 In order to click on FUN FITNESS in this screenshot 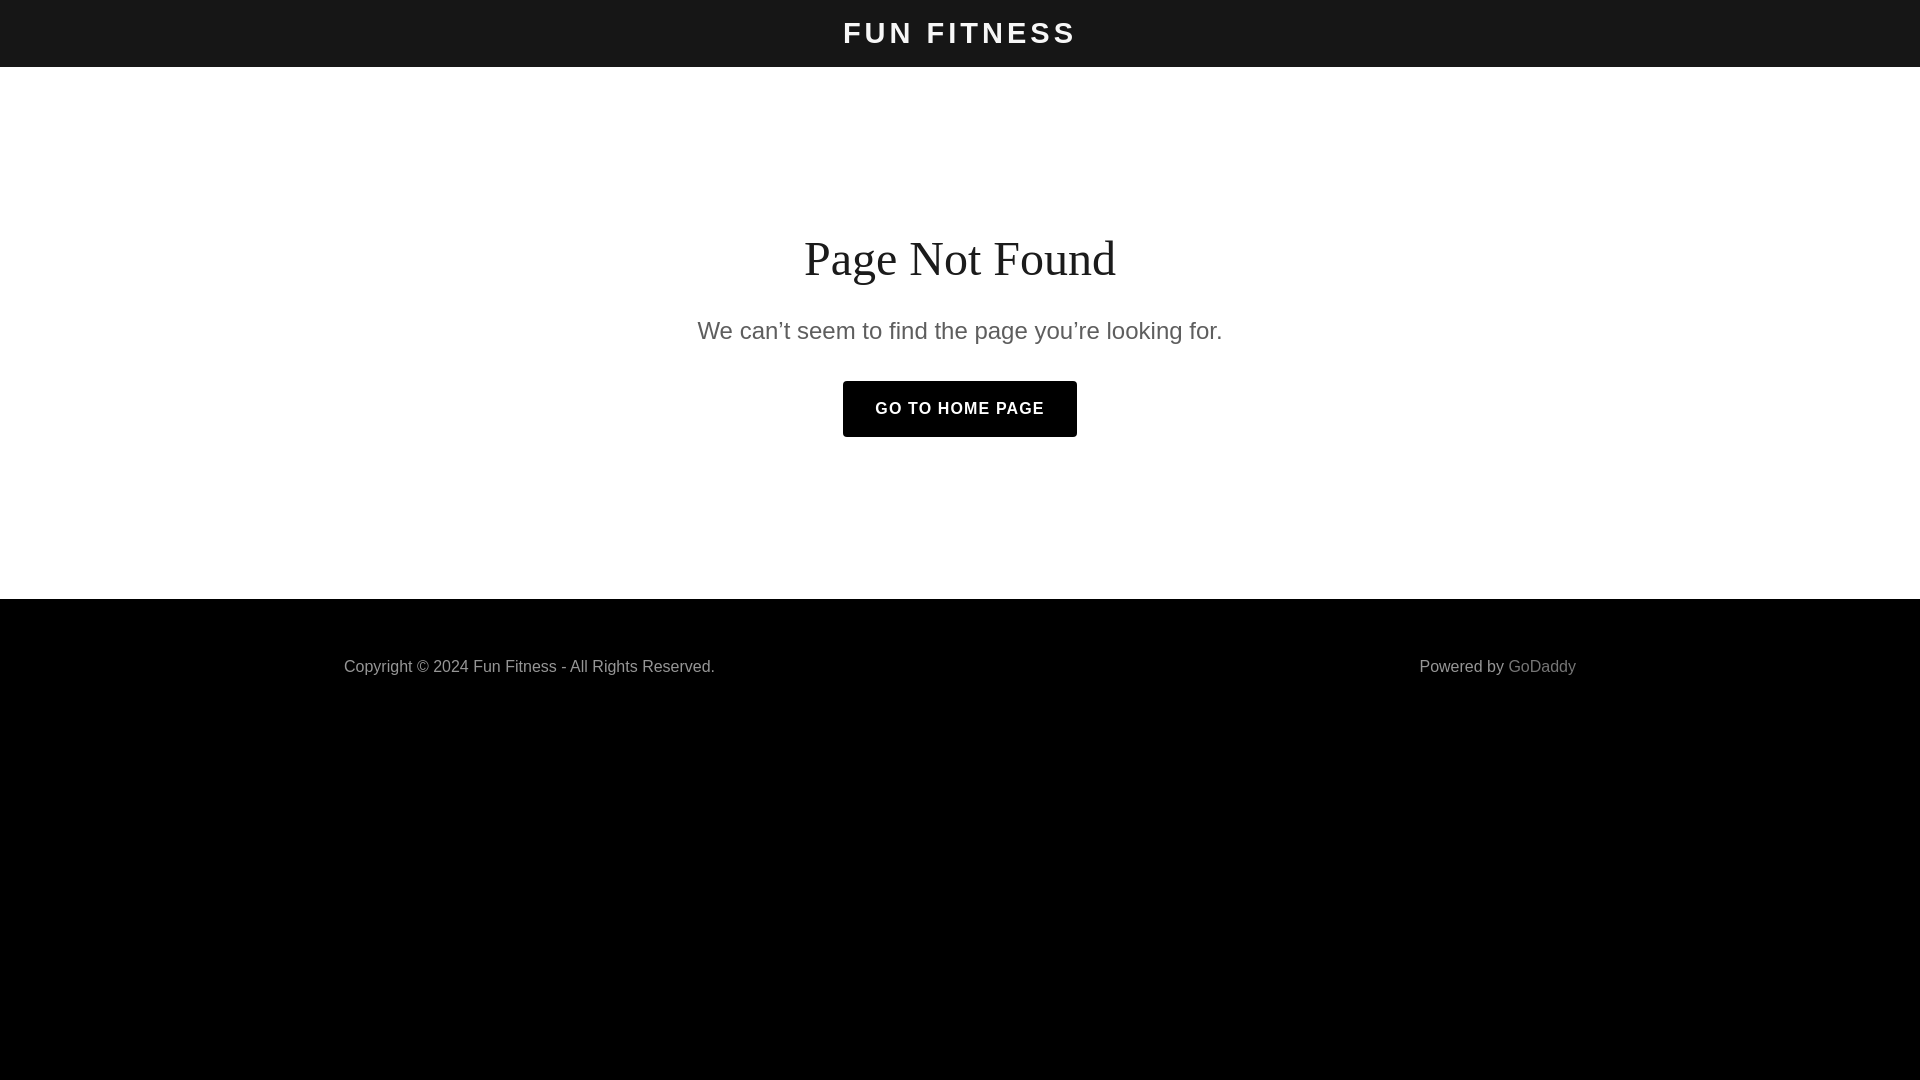, I will do `click(960, 37)`.